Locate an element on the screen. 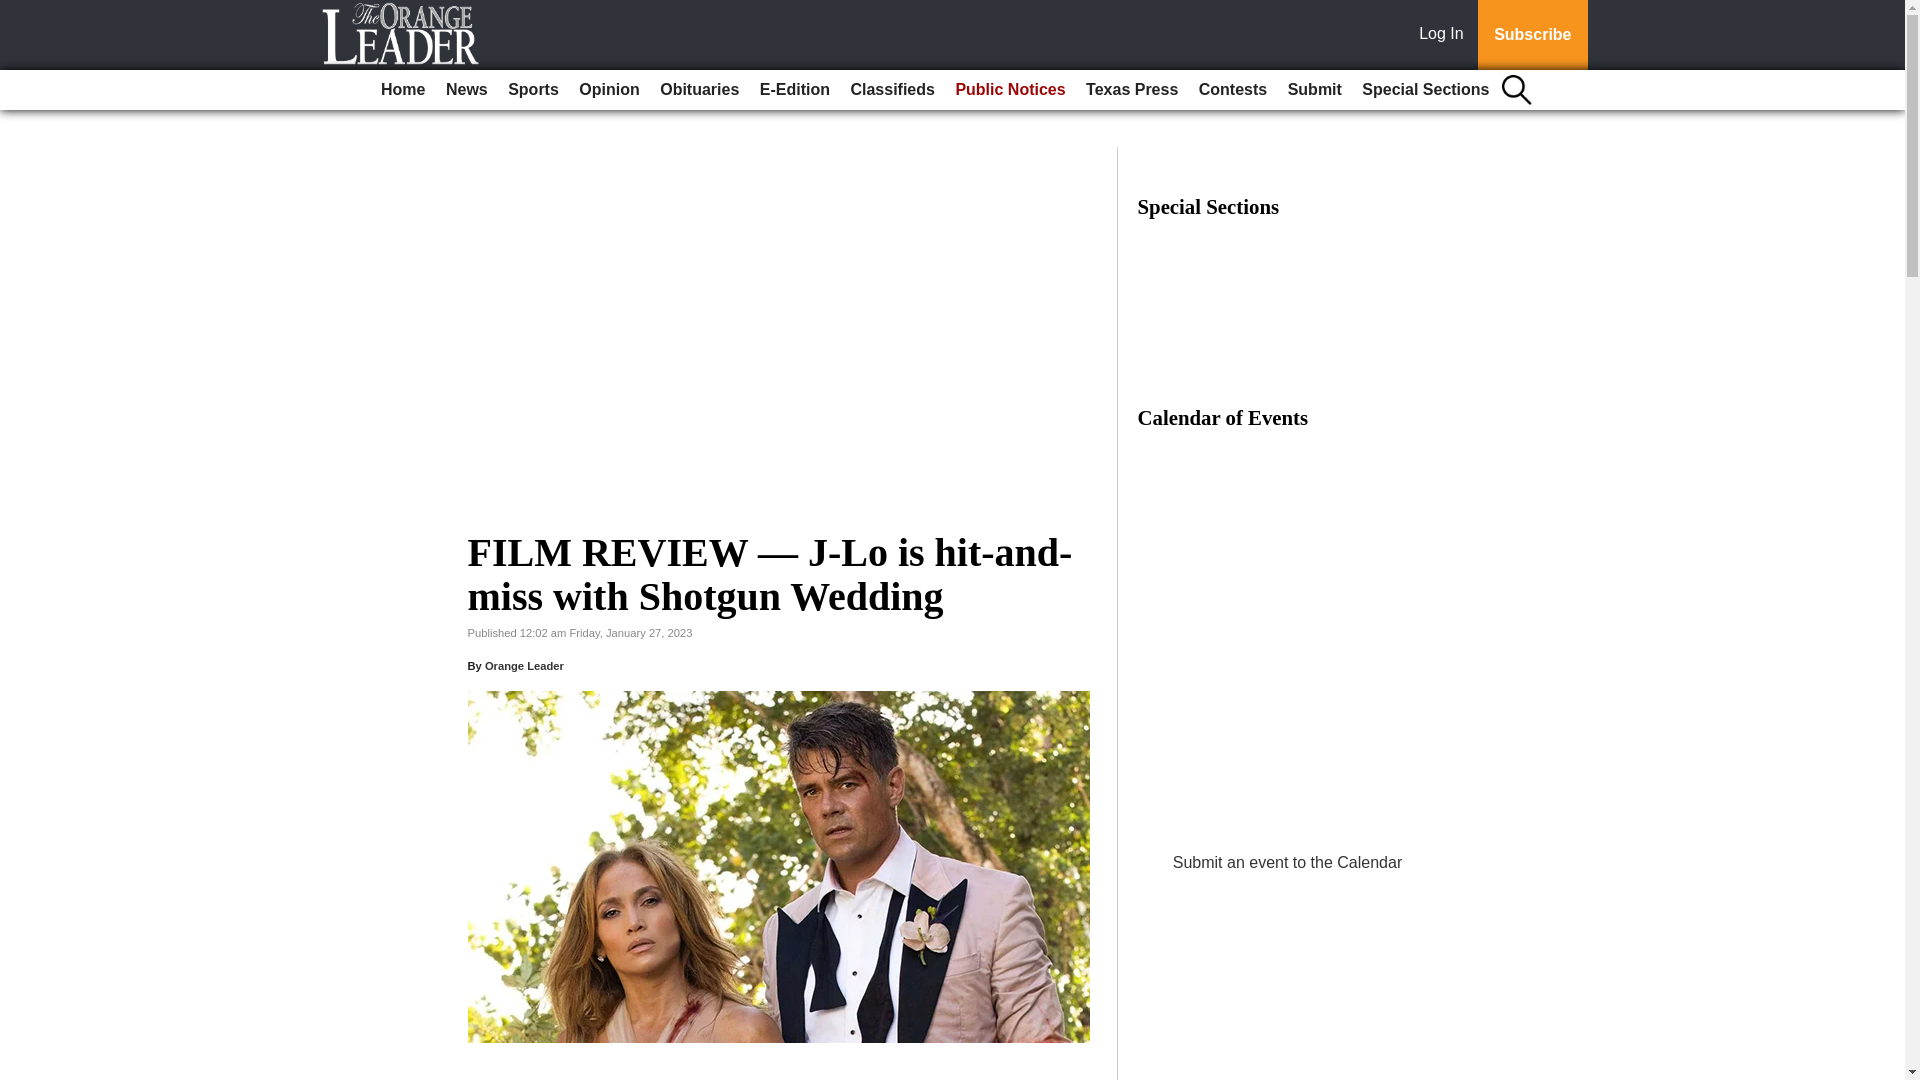 This screenshot has width=1920, height=1080. Subscribe is located at coordinates (1532, 35).